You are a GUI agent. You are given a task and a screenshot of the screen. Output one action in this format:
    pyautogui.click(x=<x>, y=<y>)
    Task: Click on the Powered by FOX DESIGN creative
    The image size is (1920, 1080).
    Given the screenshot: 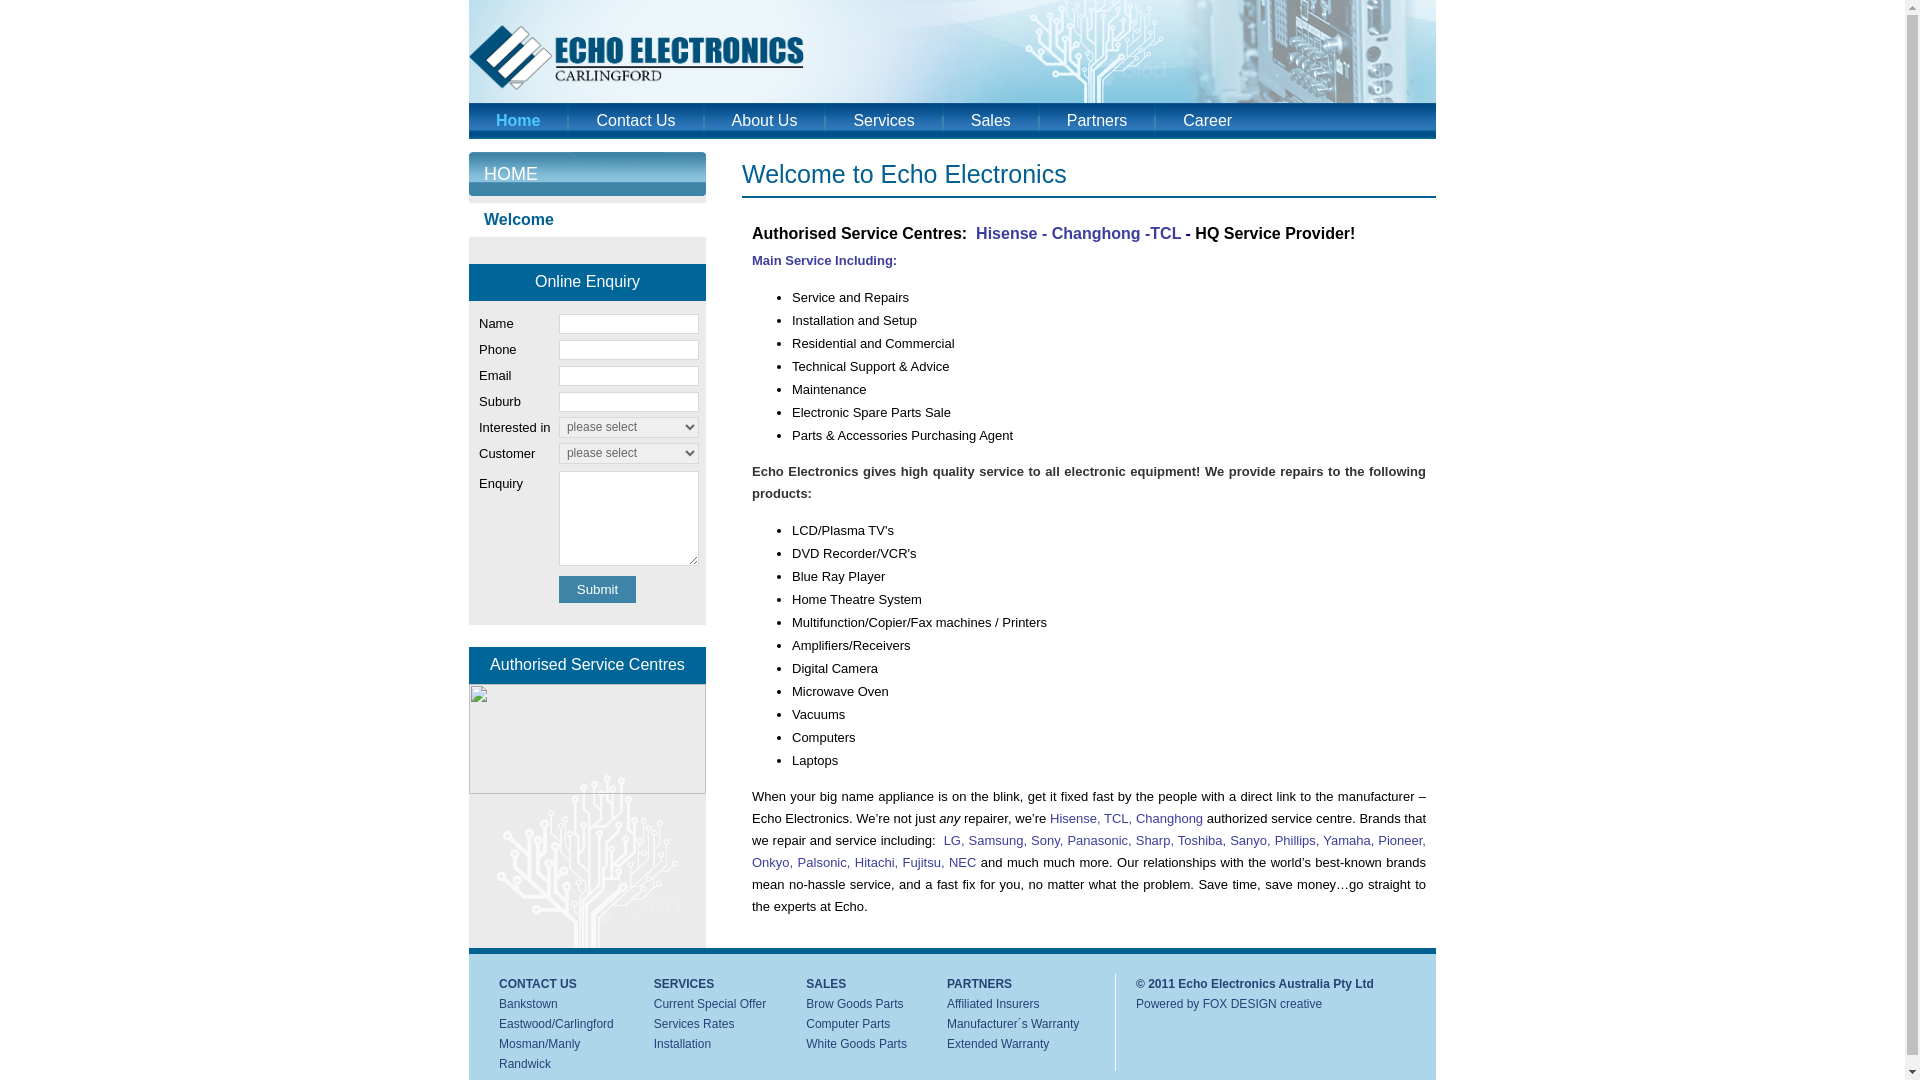 What is the action you would take?
    pyautogui.click(x=1229, y=1004)
    